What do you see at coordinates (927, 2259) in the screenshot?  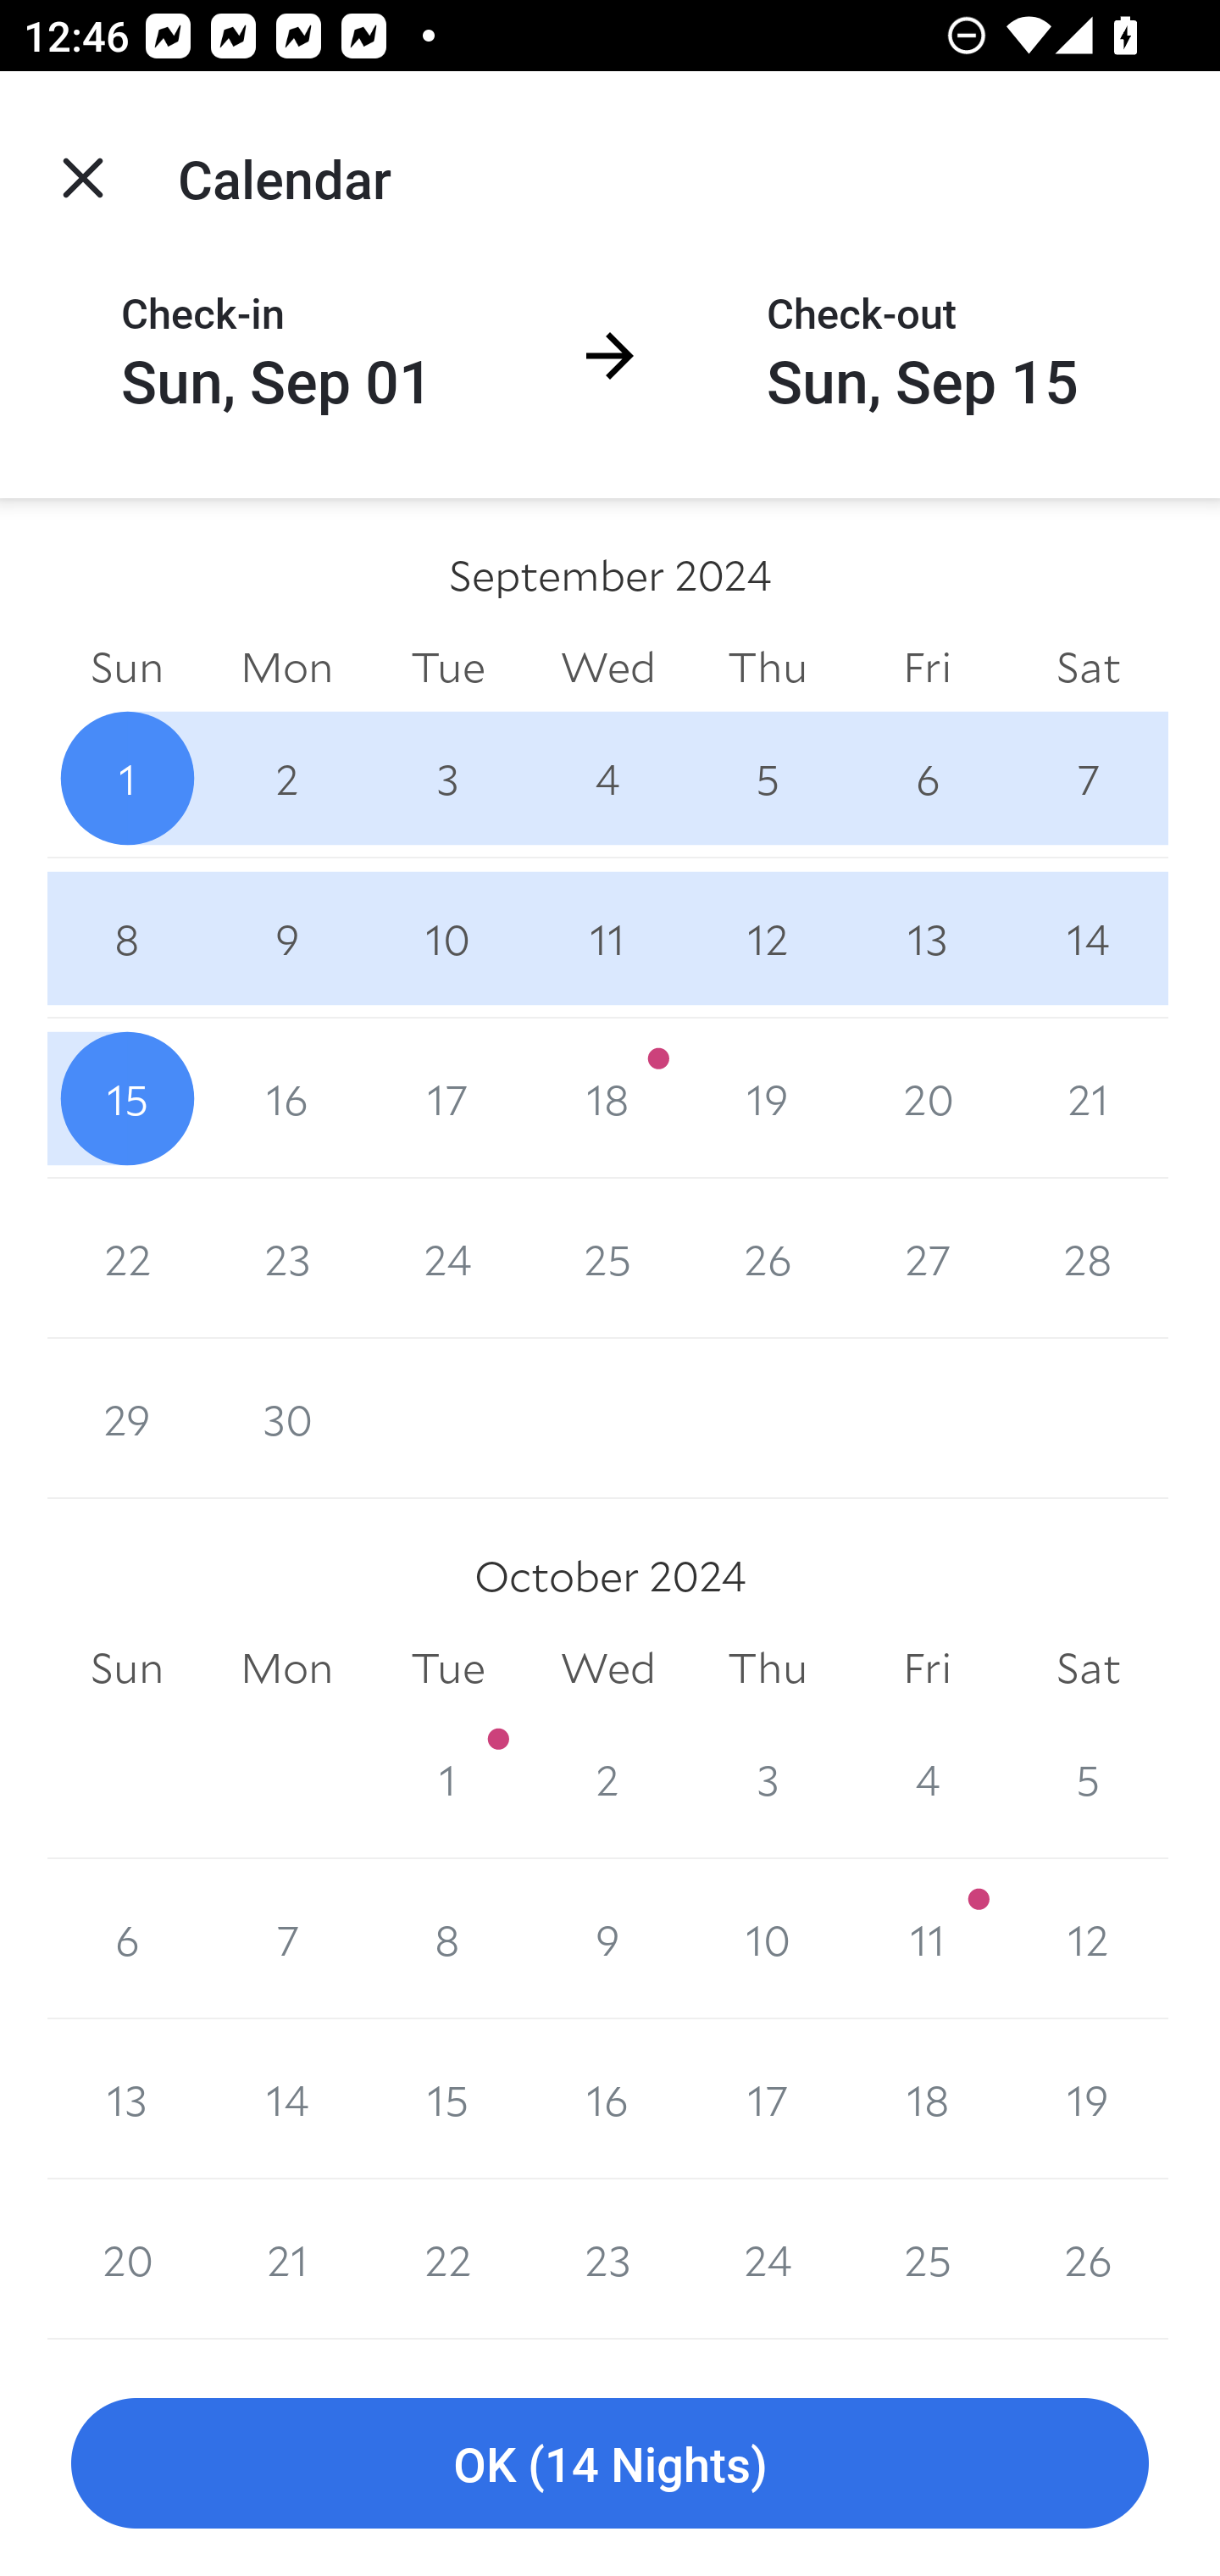 I see `25 25 October 2024` at bounding box center [927, 2259].